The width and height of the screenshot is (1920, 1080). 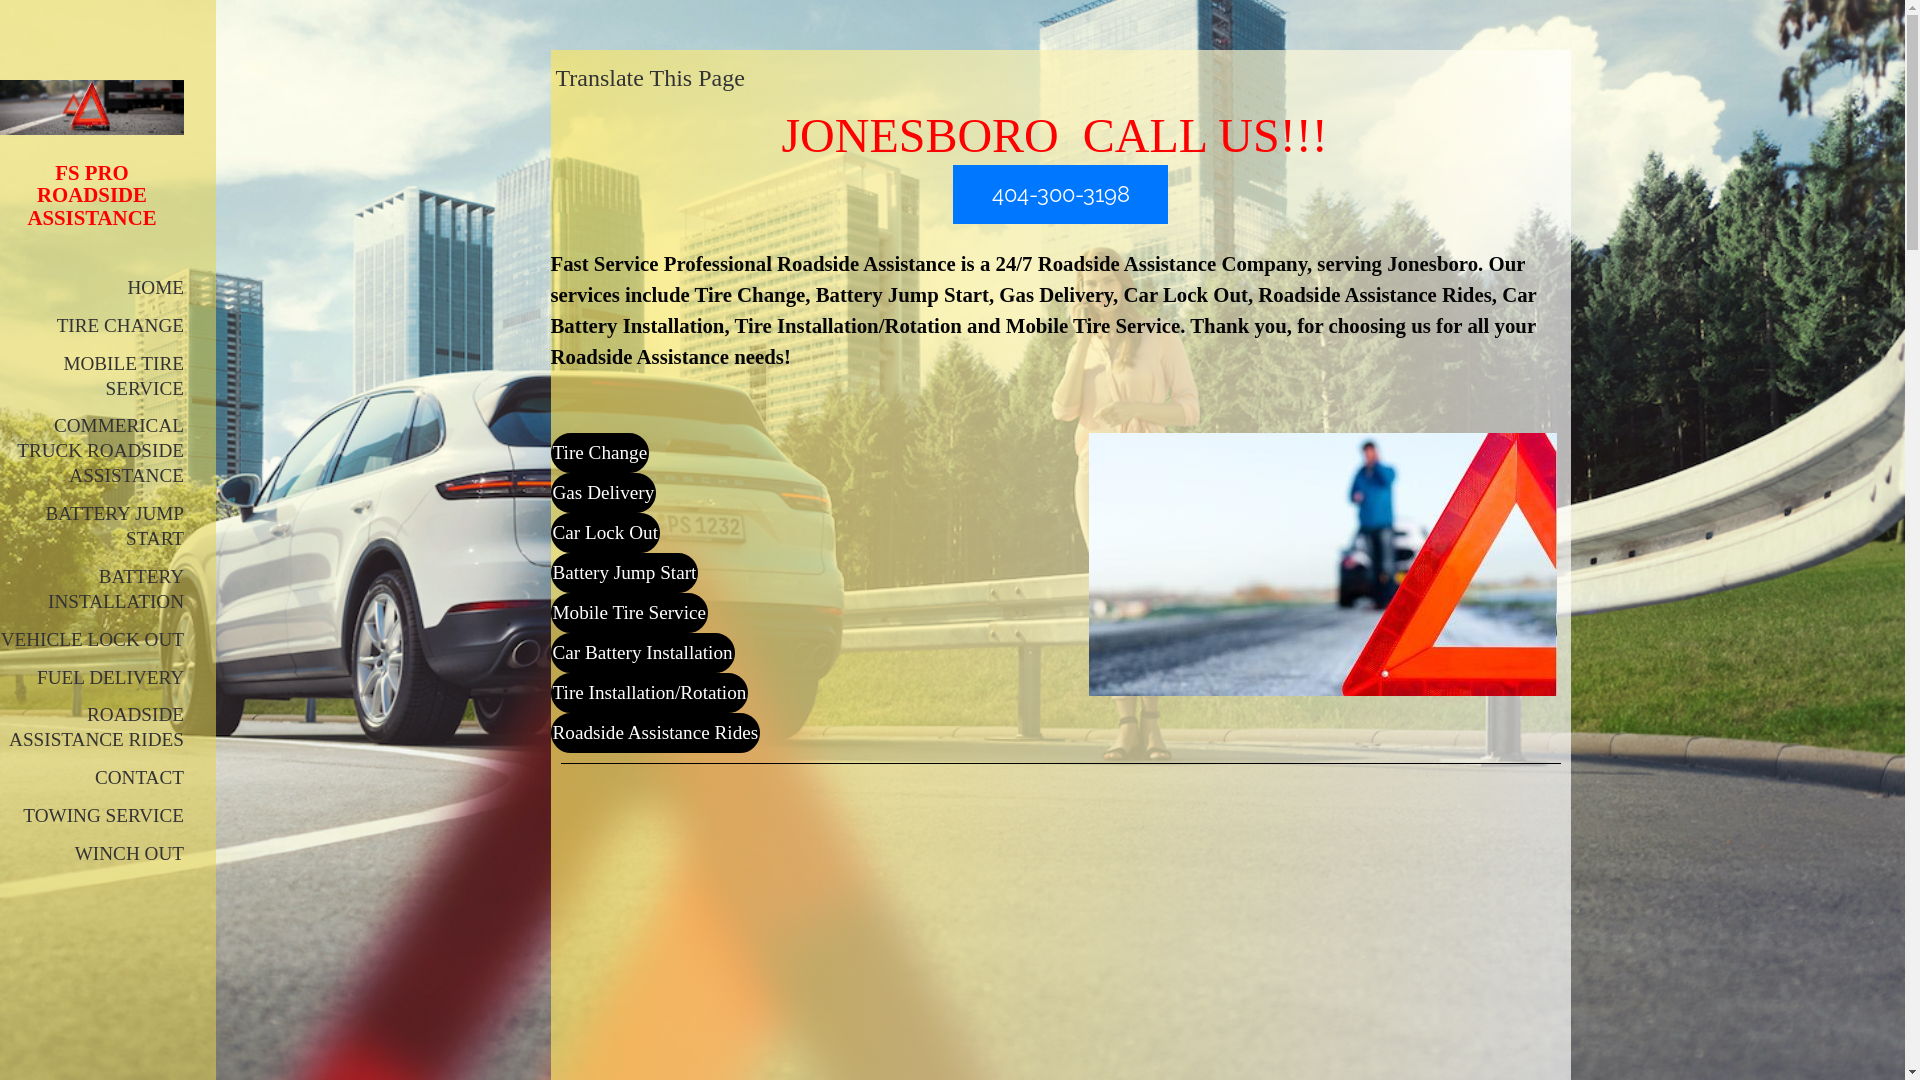 I want to click on TIRE CHANGE, so click(x=120, y=326).